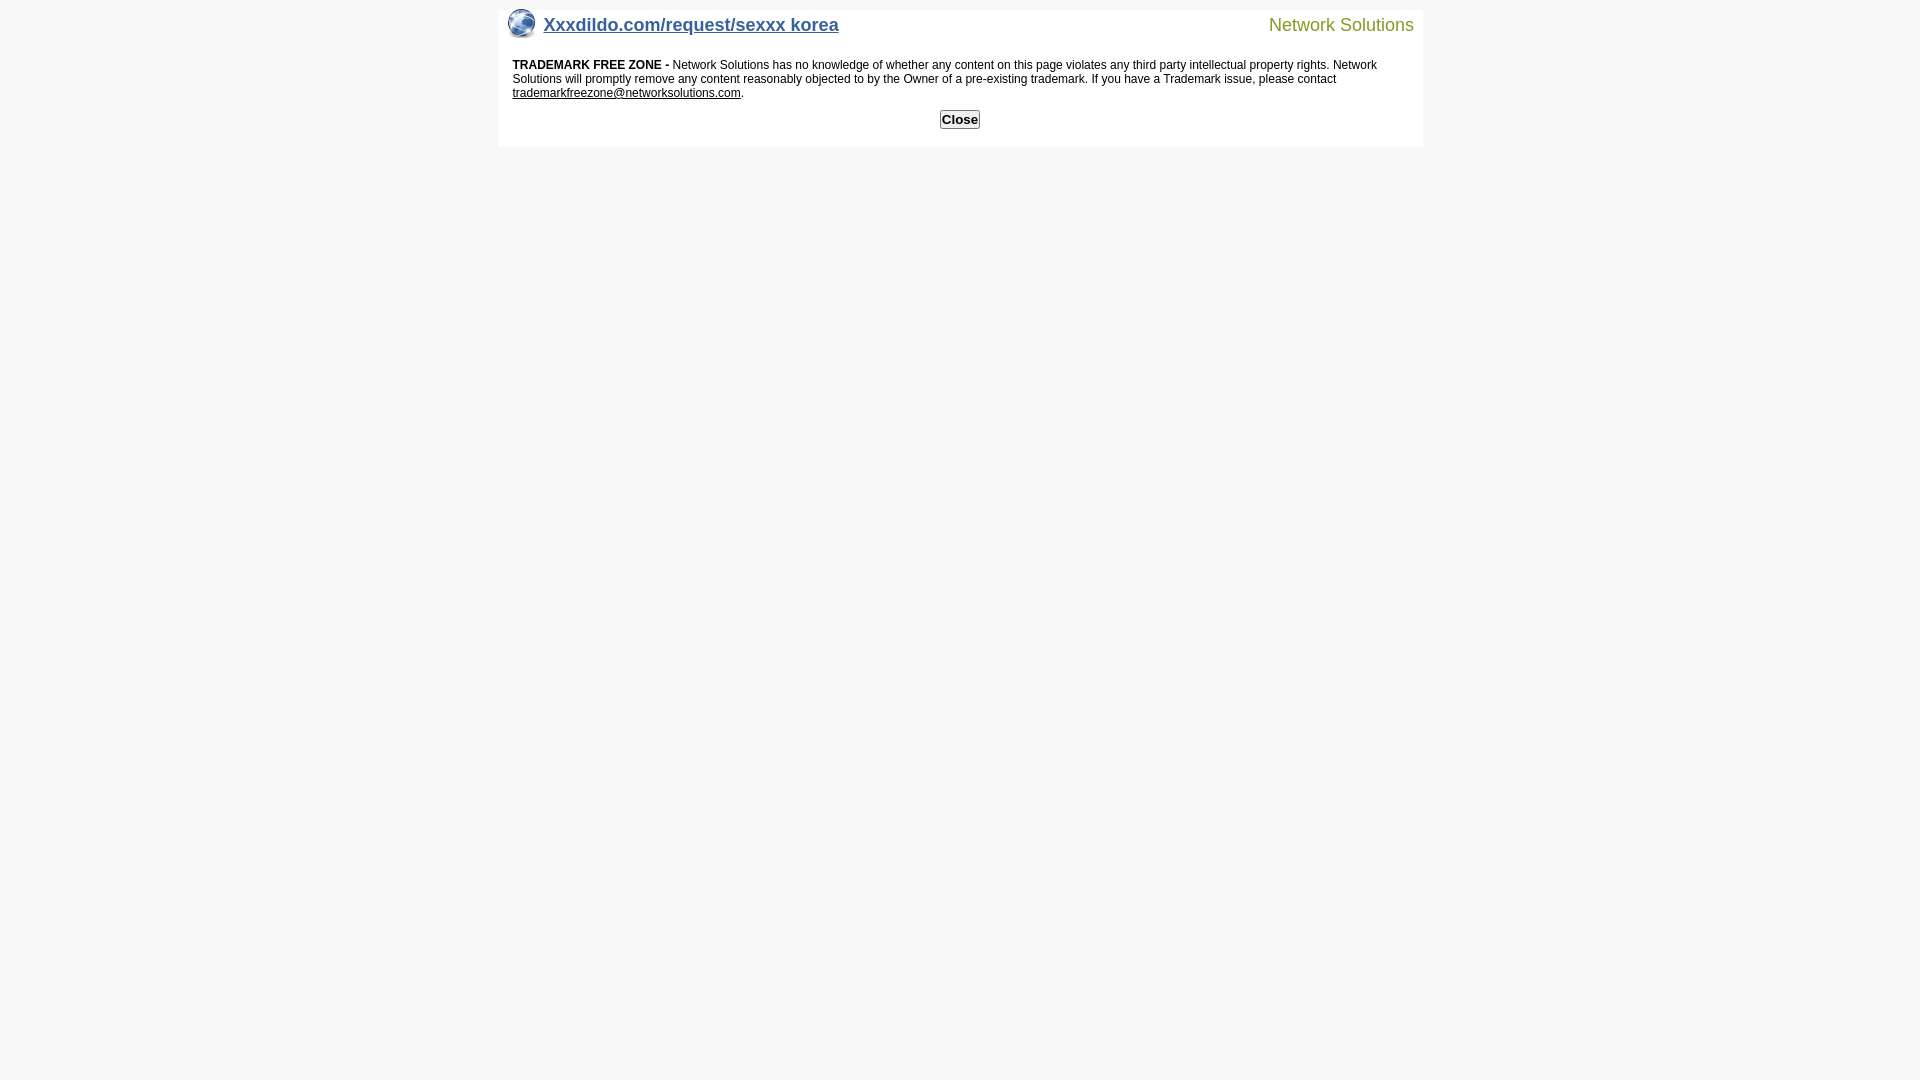  What do you see at coordinates (626, 93) in the screenshot?
I see `trademarkfreezone@networksolutions.com` at bounding box center [626, 93].